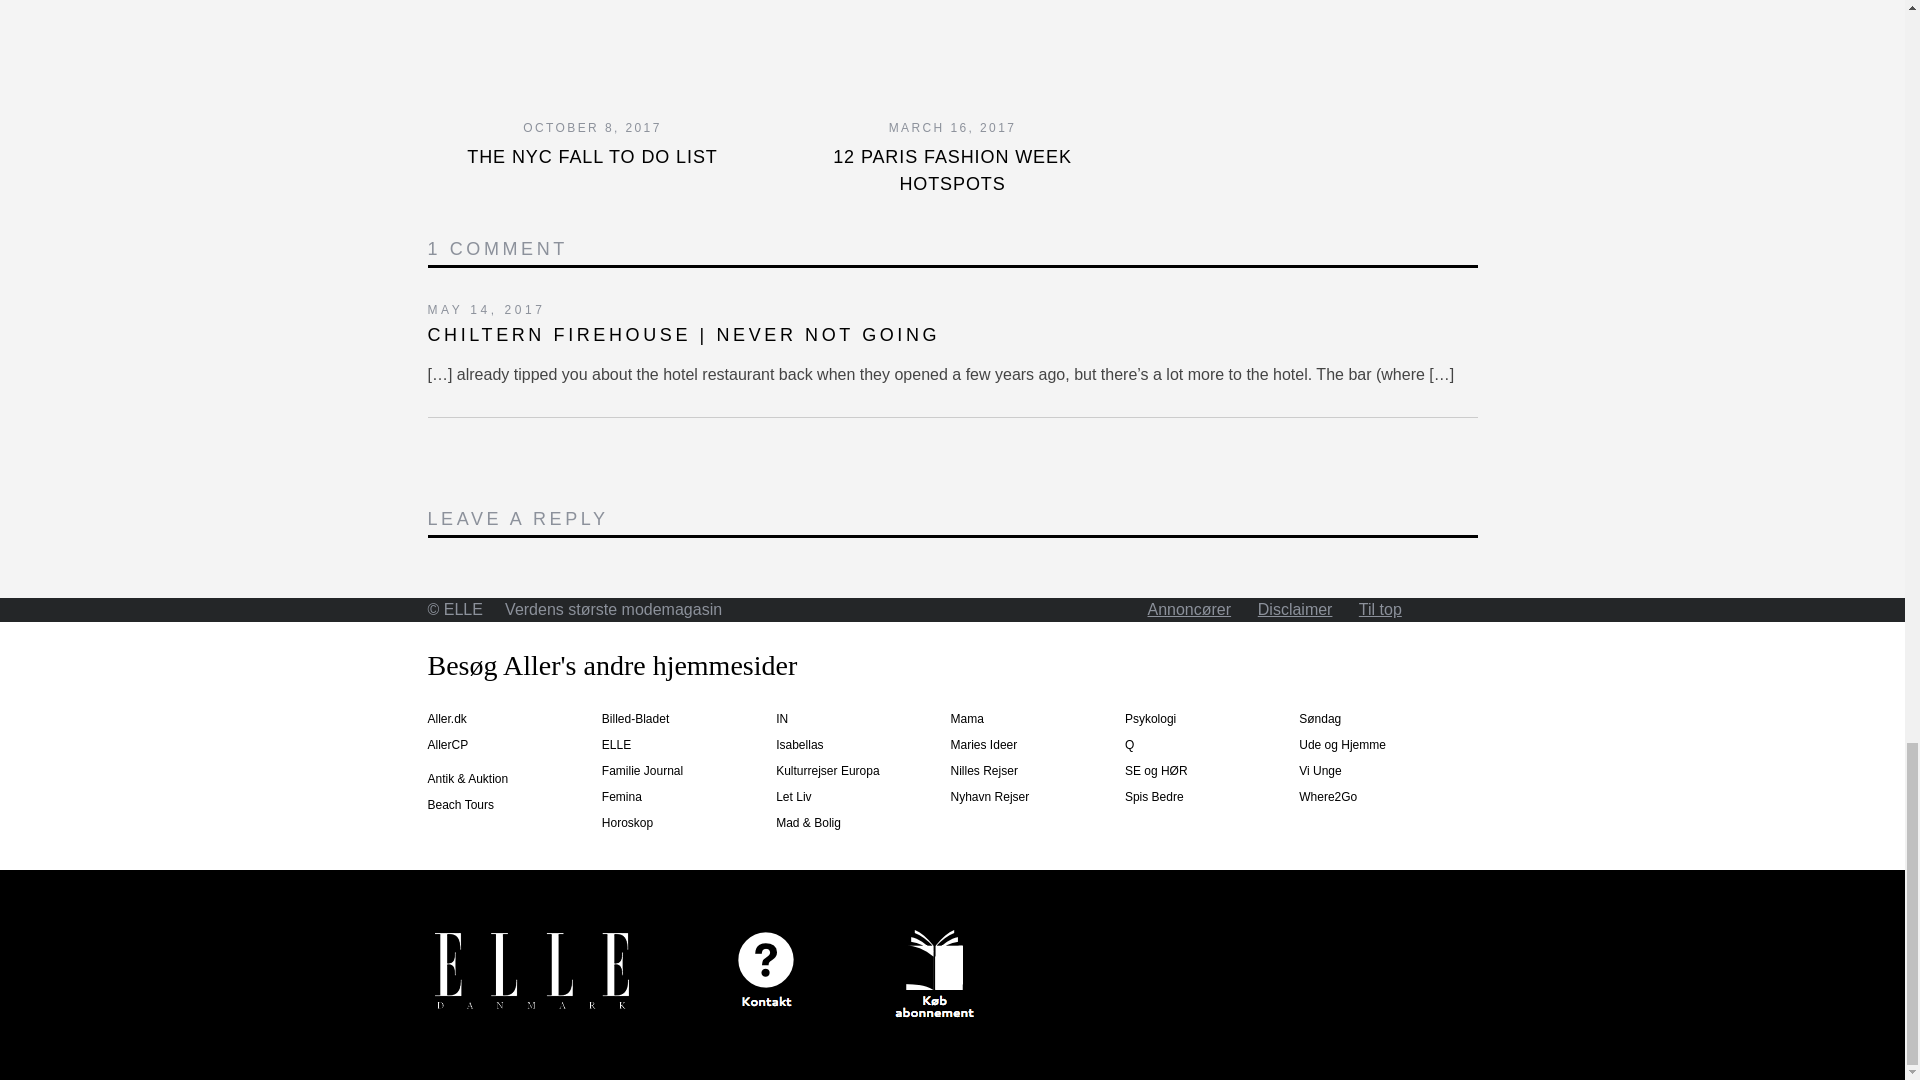 The image size is (1920, 1080). Describe the element at coordinates (766, 968) in the screenshot. I see `Kontakt` at that location.